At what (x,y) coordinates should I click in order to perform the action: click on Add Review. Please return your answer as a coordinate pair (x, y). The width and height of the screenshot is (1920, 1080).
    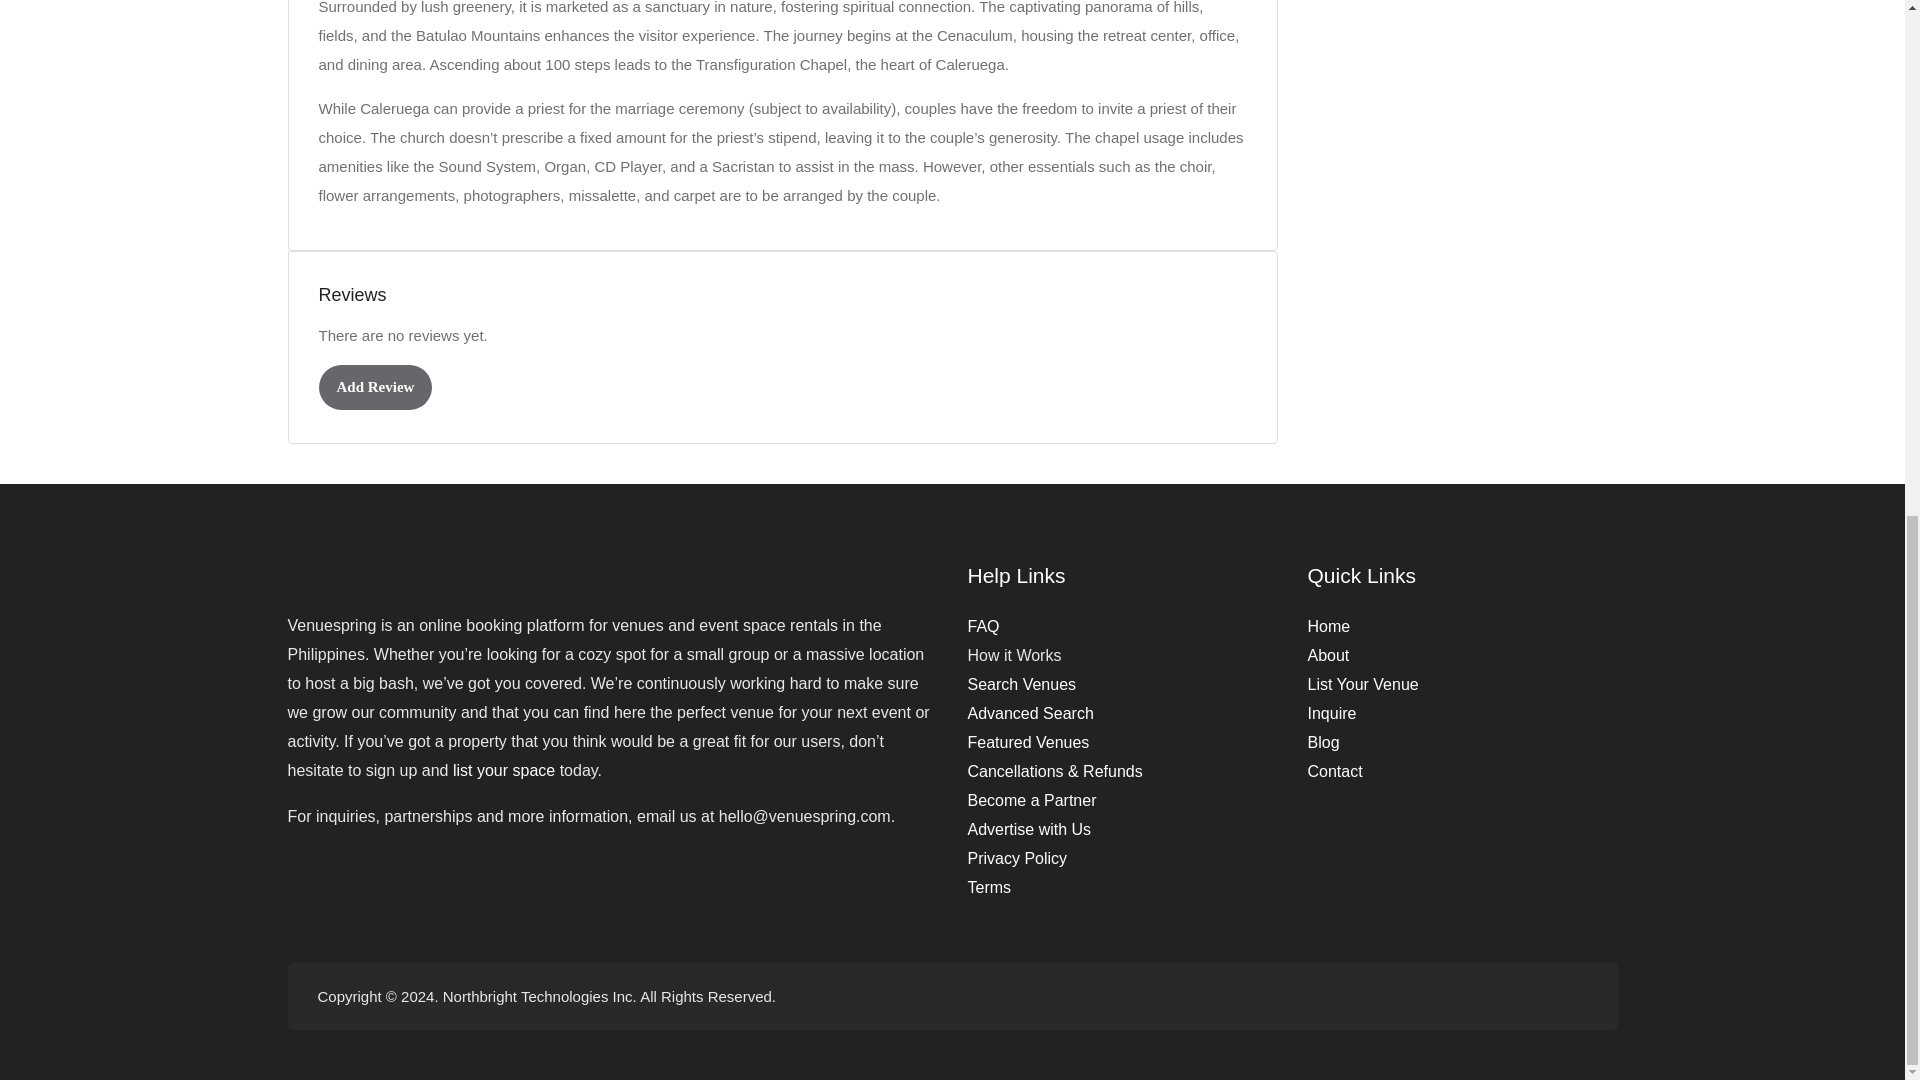
    Looking at the image, I should click on (375, 388).